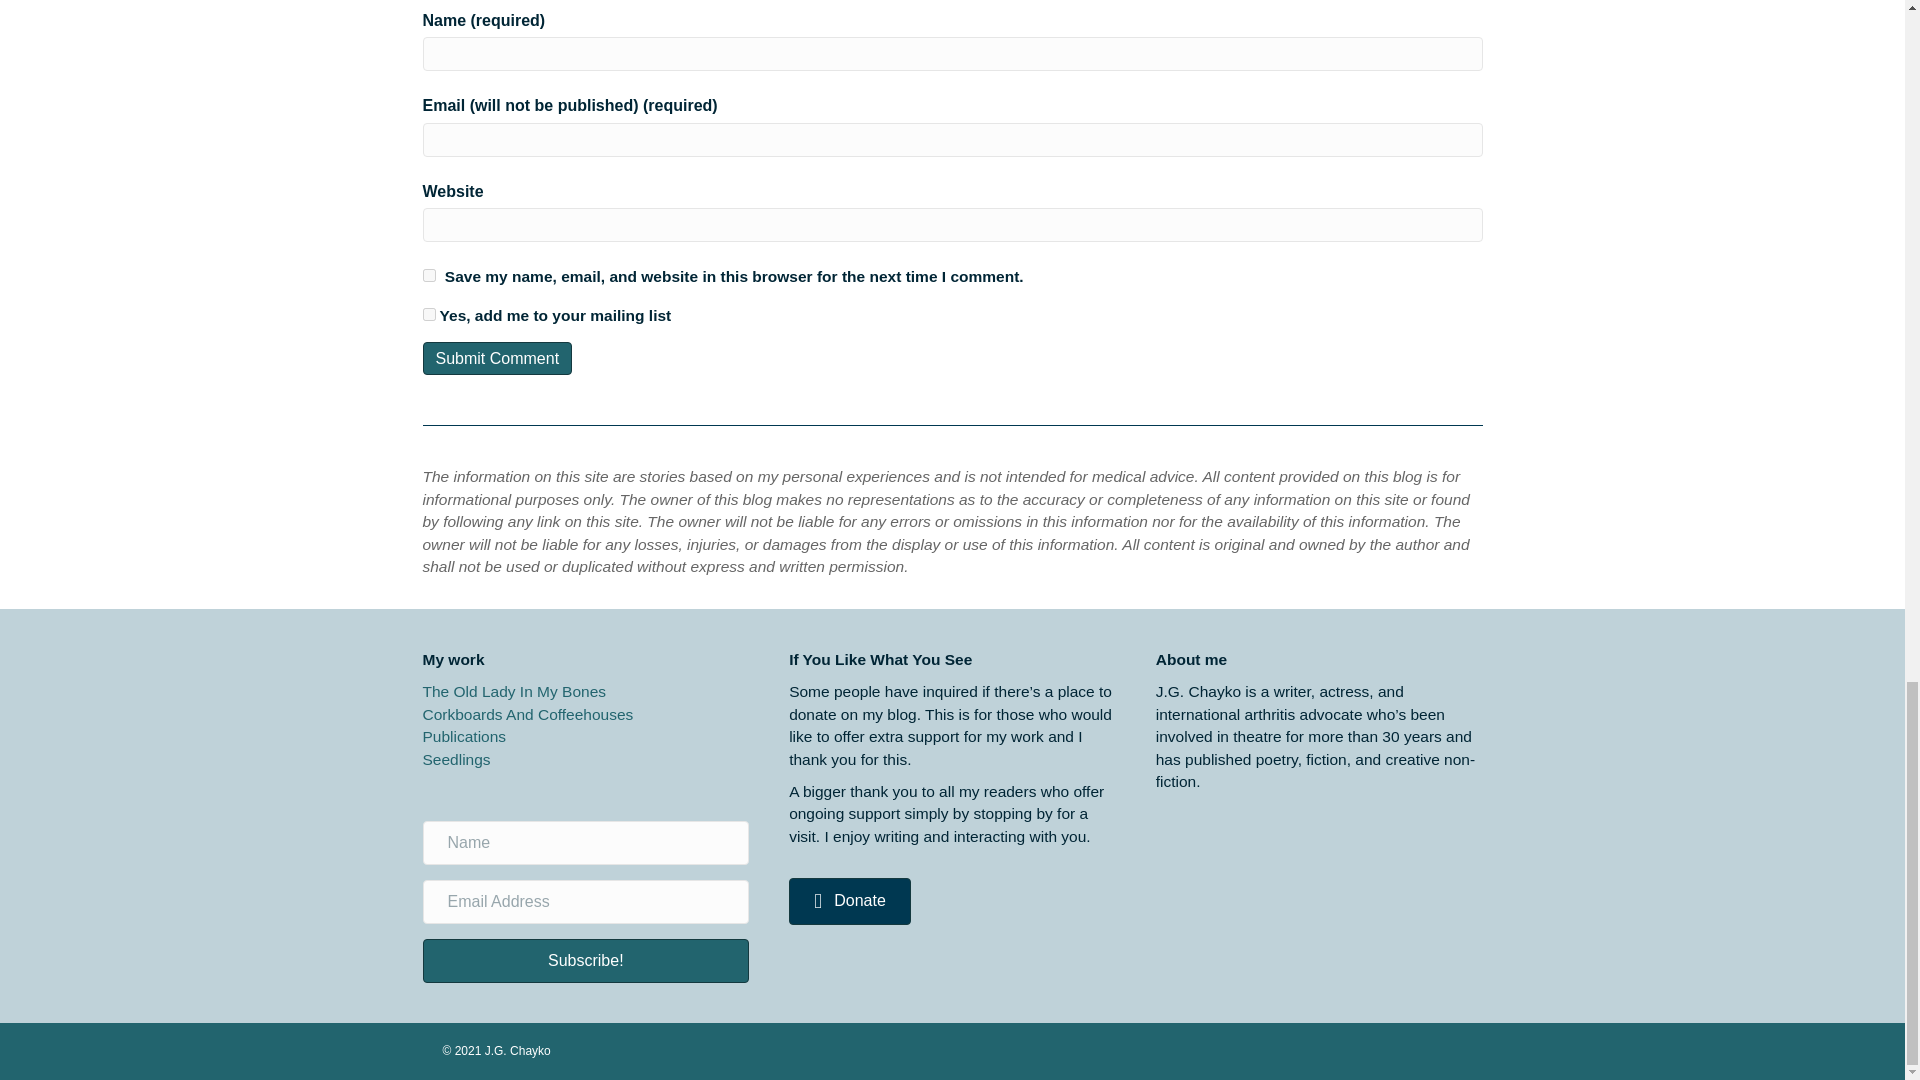 This screenshot has width=1920, height=1080. What do you see at coordinates (456, 758) in the screenshot?
I see `Seedlings` at bounding box center [456, 758].